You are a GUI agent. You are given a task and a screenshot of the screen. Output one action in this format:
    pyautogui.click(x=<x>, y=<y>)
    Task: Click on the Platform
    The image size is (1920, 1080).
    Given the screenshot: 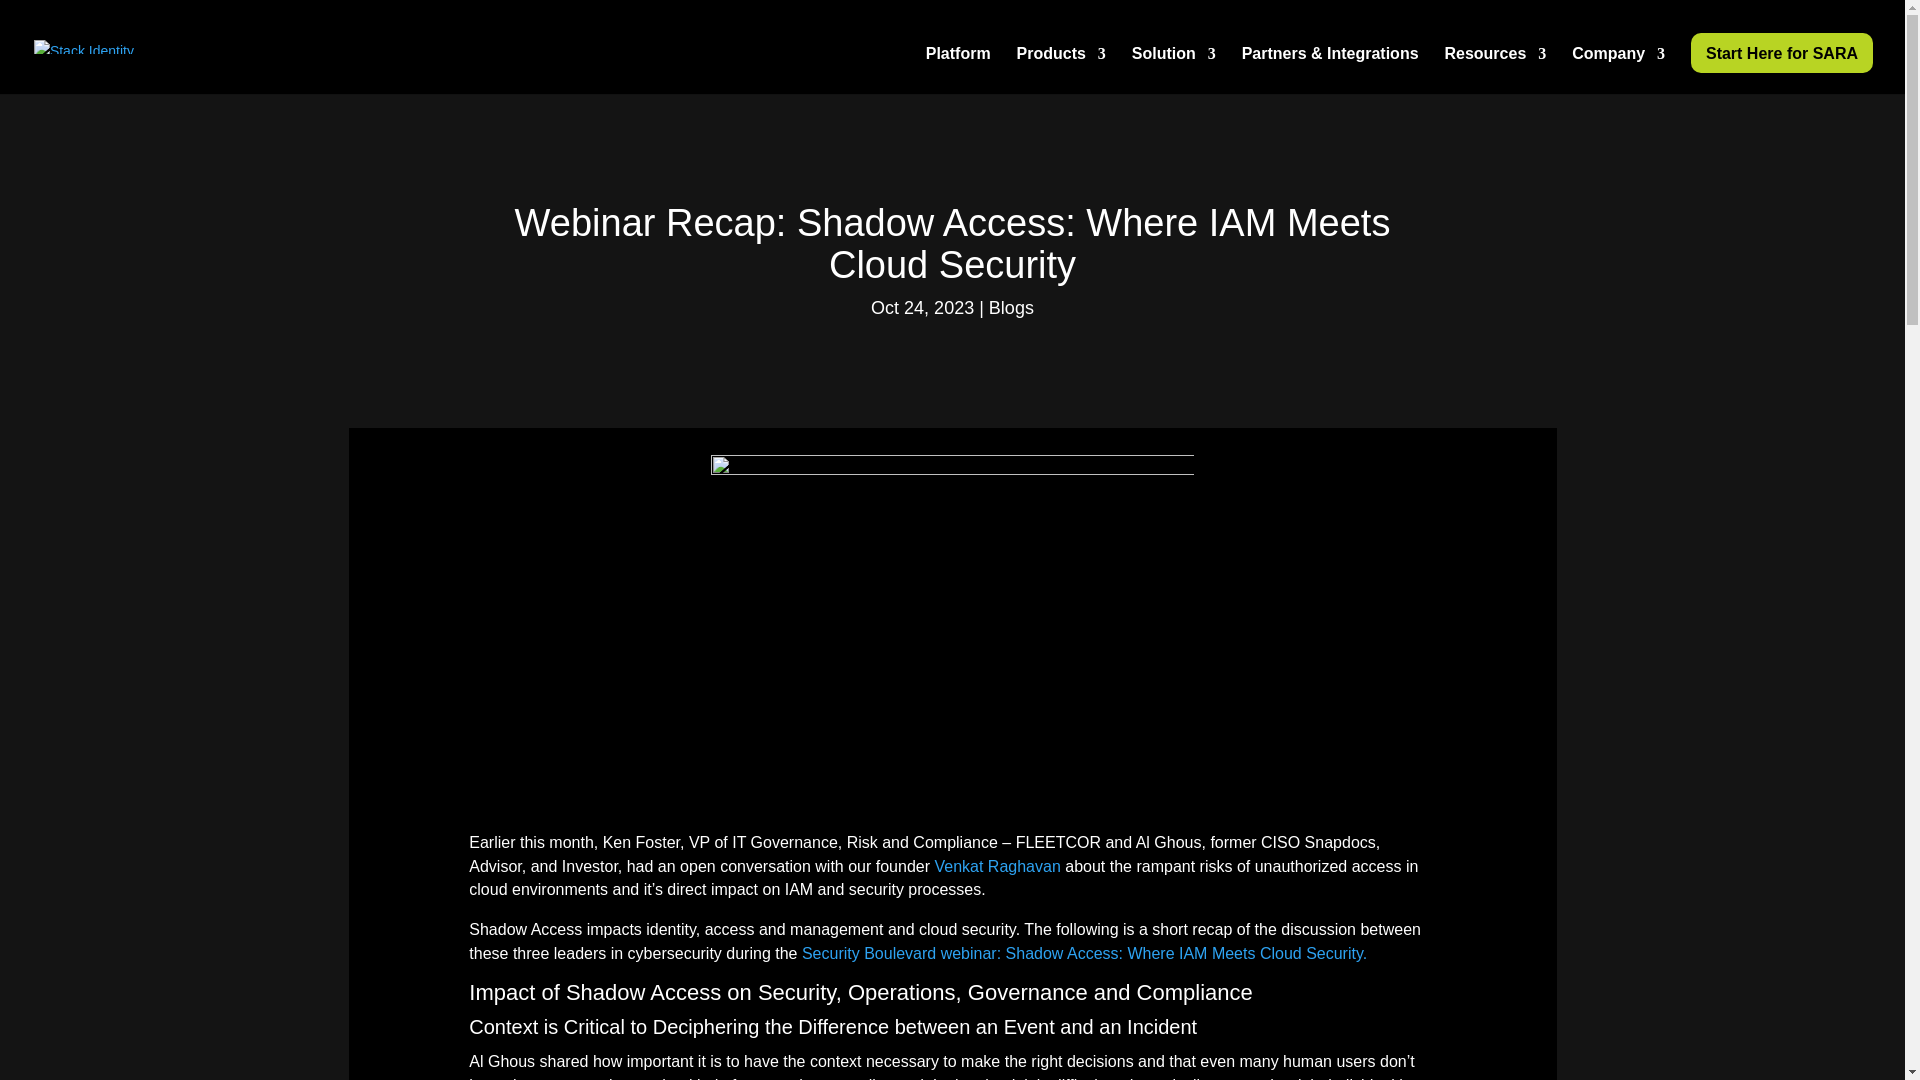 What is the action you would take?
    pyautogui.click(x=958, y=70)
    